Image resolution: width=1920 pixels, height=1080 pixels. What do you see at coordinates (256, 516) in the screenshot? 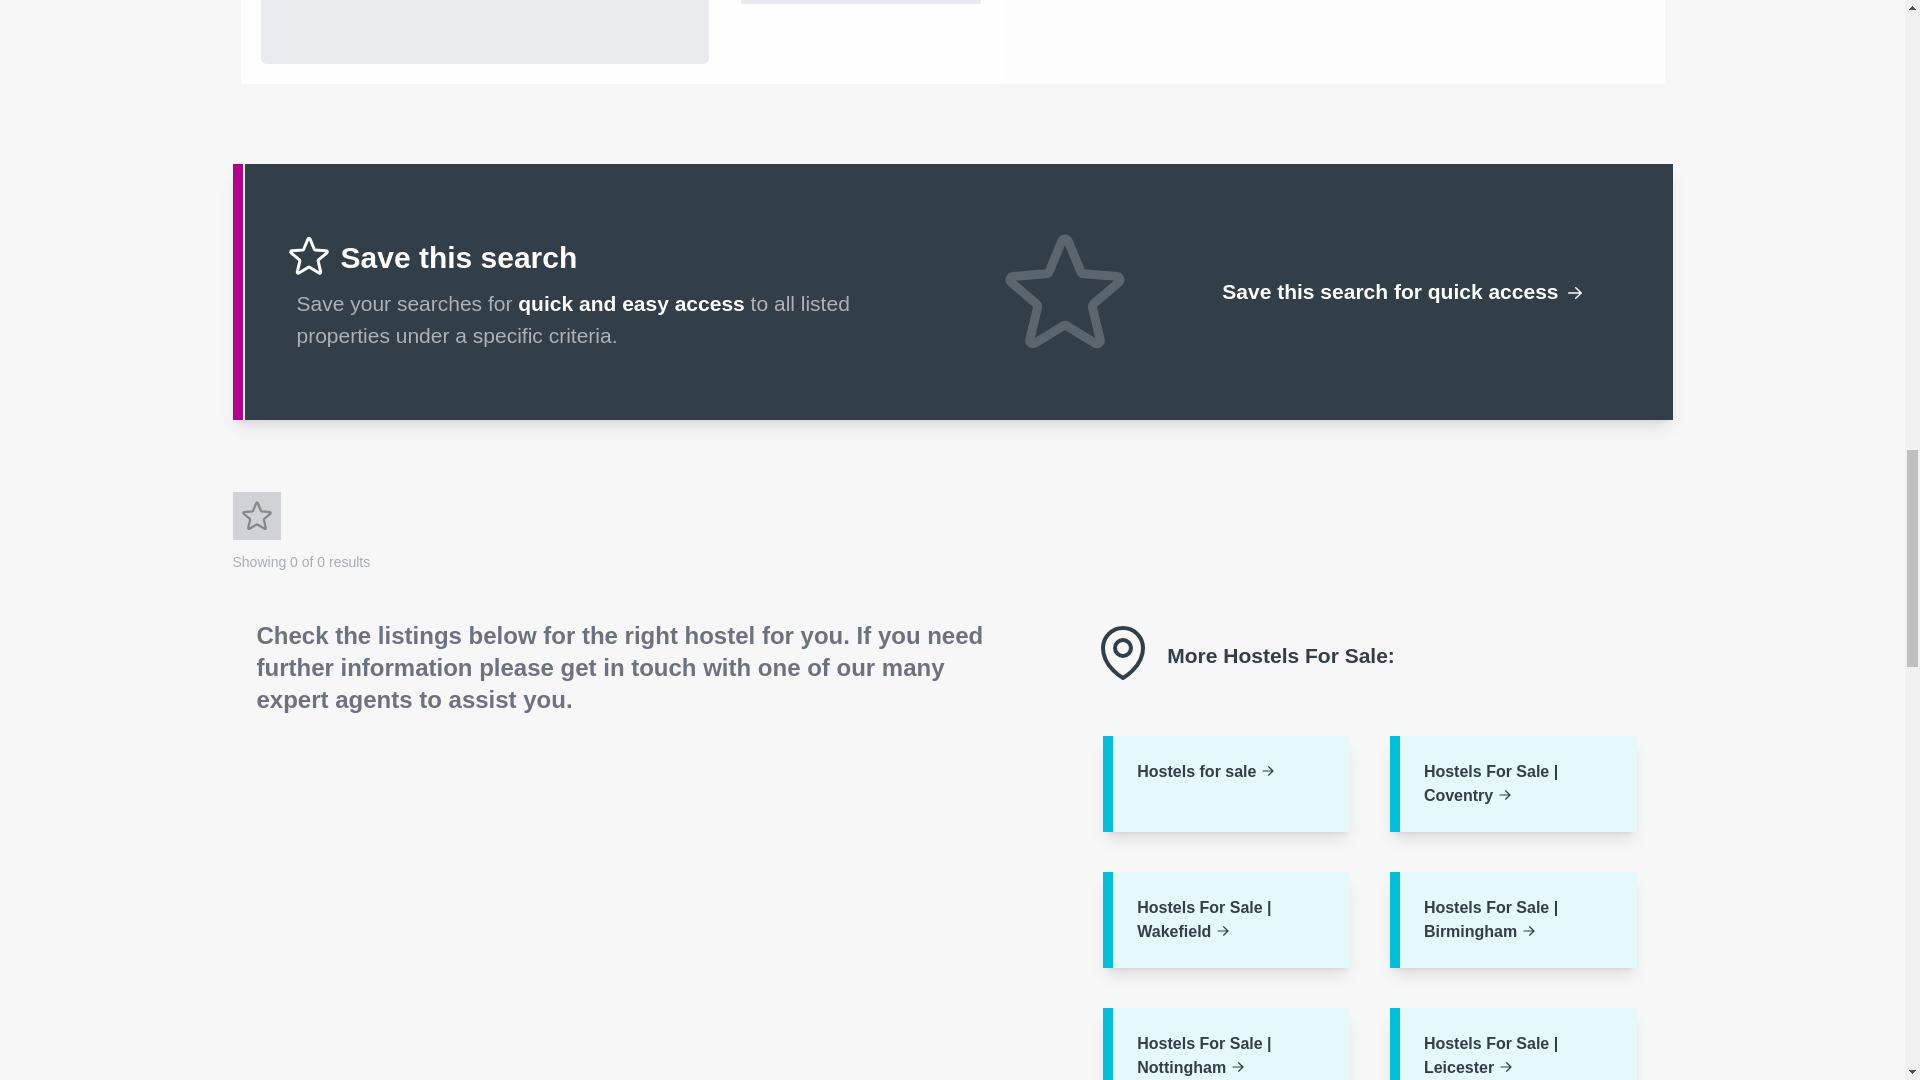
I see `Save this search` at bounding box center [256, 516].